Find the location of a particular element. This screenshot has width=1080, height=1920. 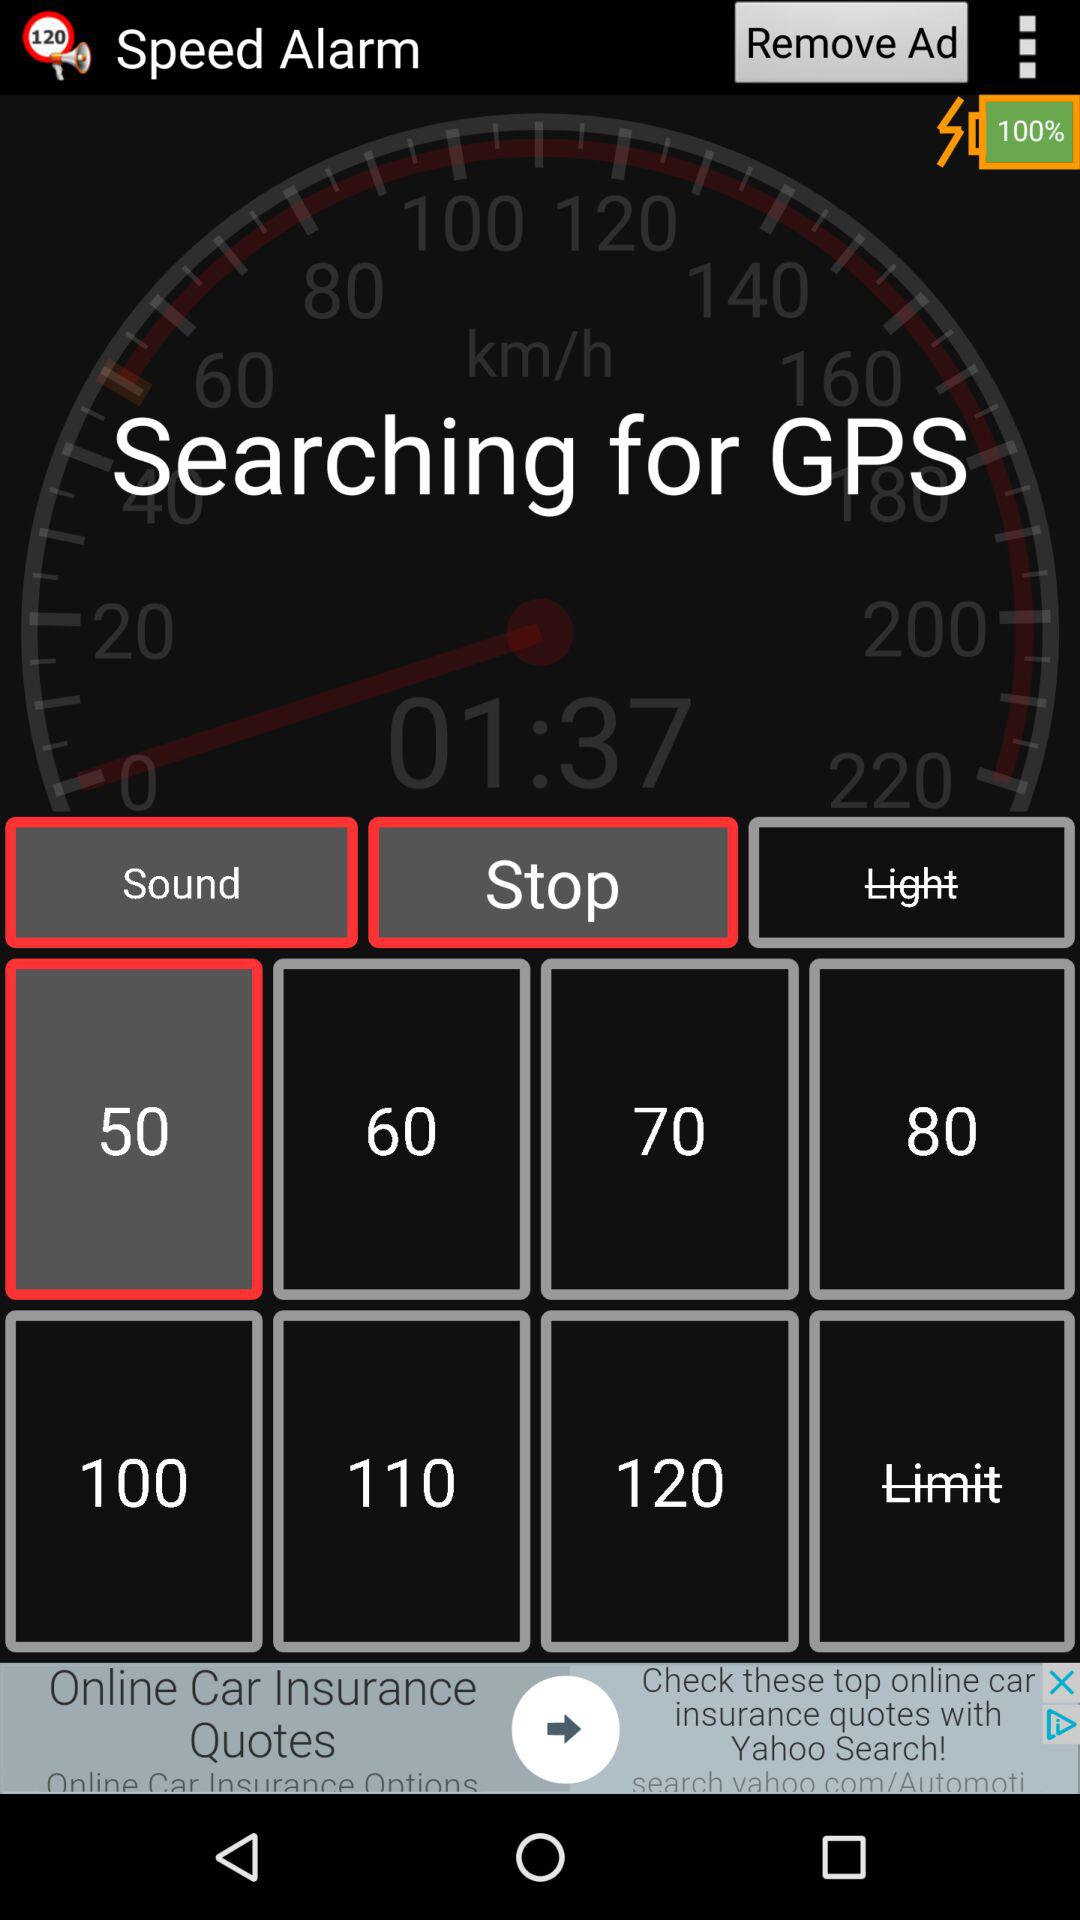

click on box which have 60 number in it is located at coordinates (402, 1128).